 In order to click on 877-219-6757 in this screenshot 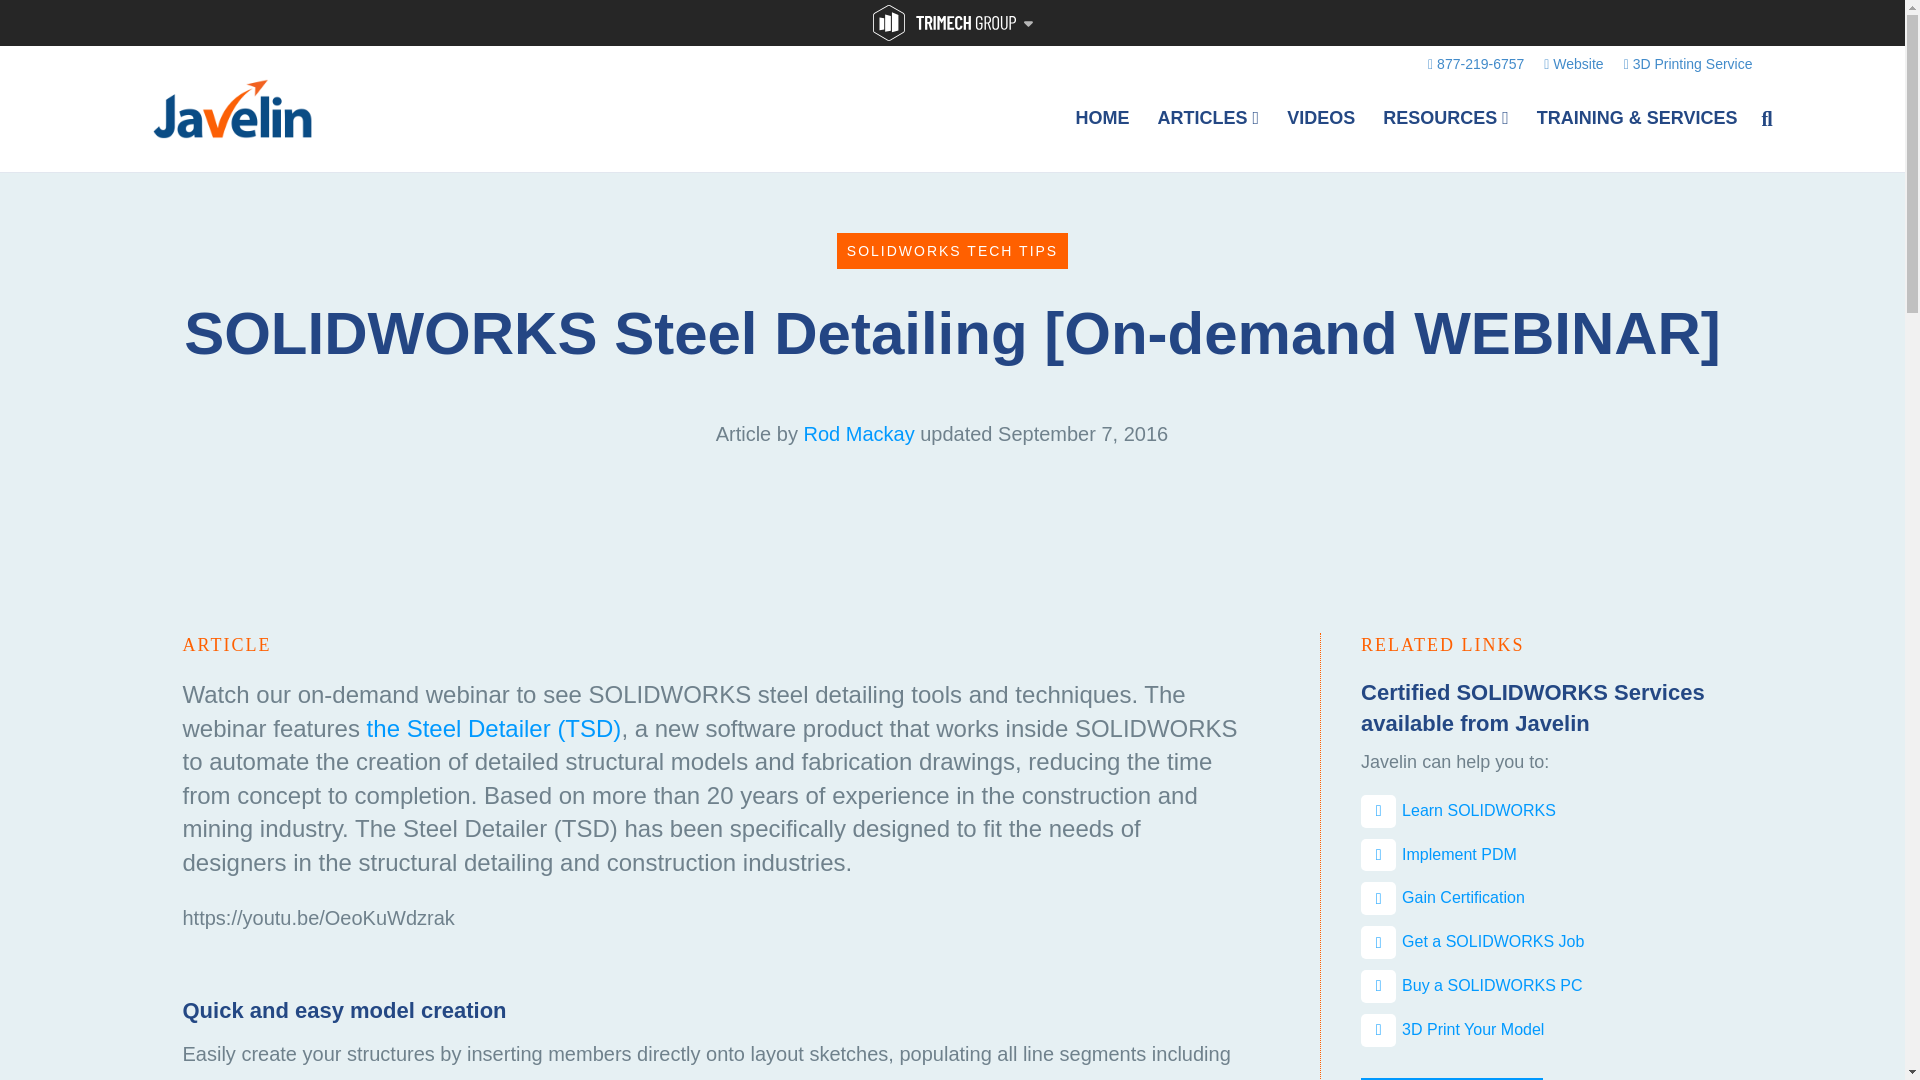, I will do `click(1476, 63)`.